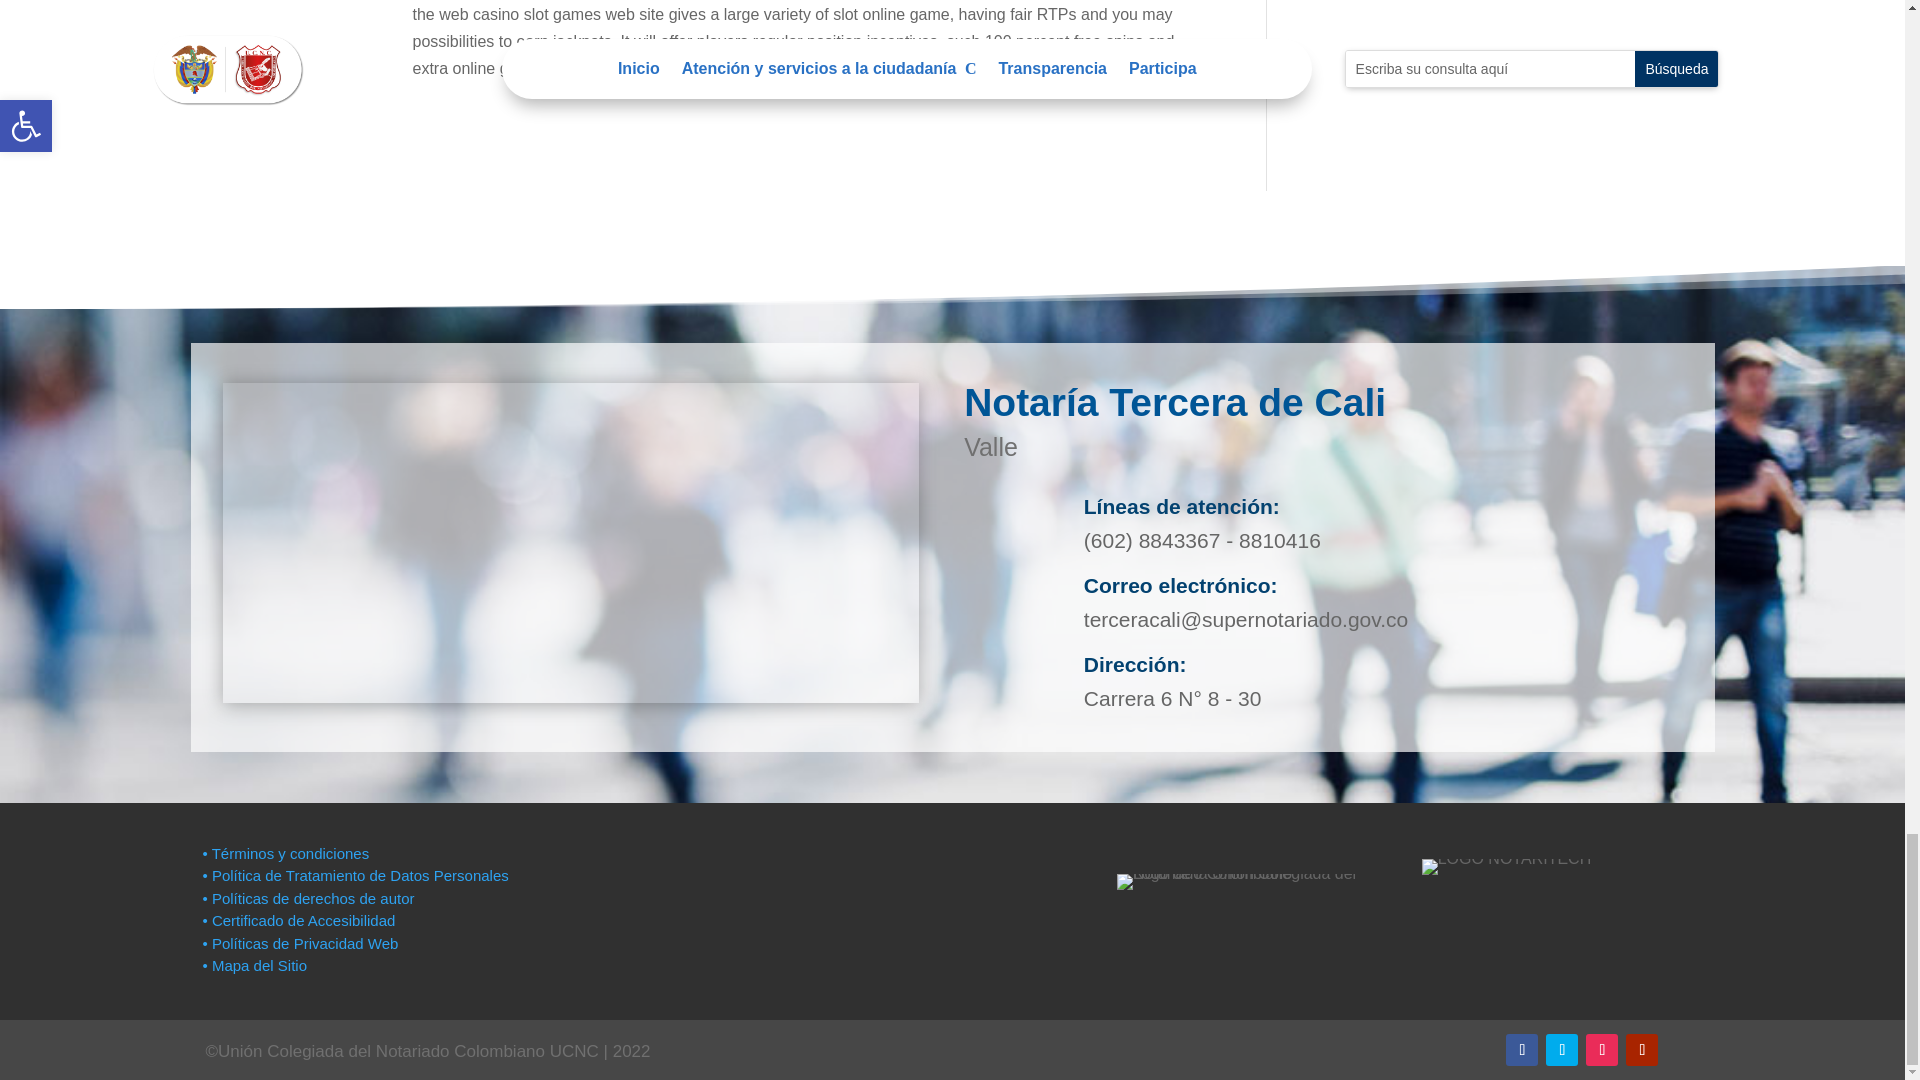 The height and width of the screenshot is (1080, 1920). I want to click on Seguir en Twitter, so click(1562, 1049).